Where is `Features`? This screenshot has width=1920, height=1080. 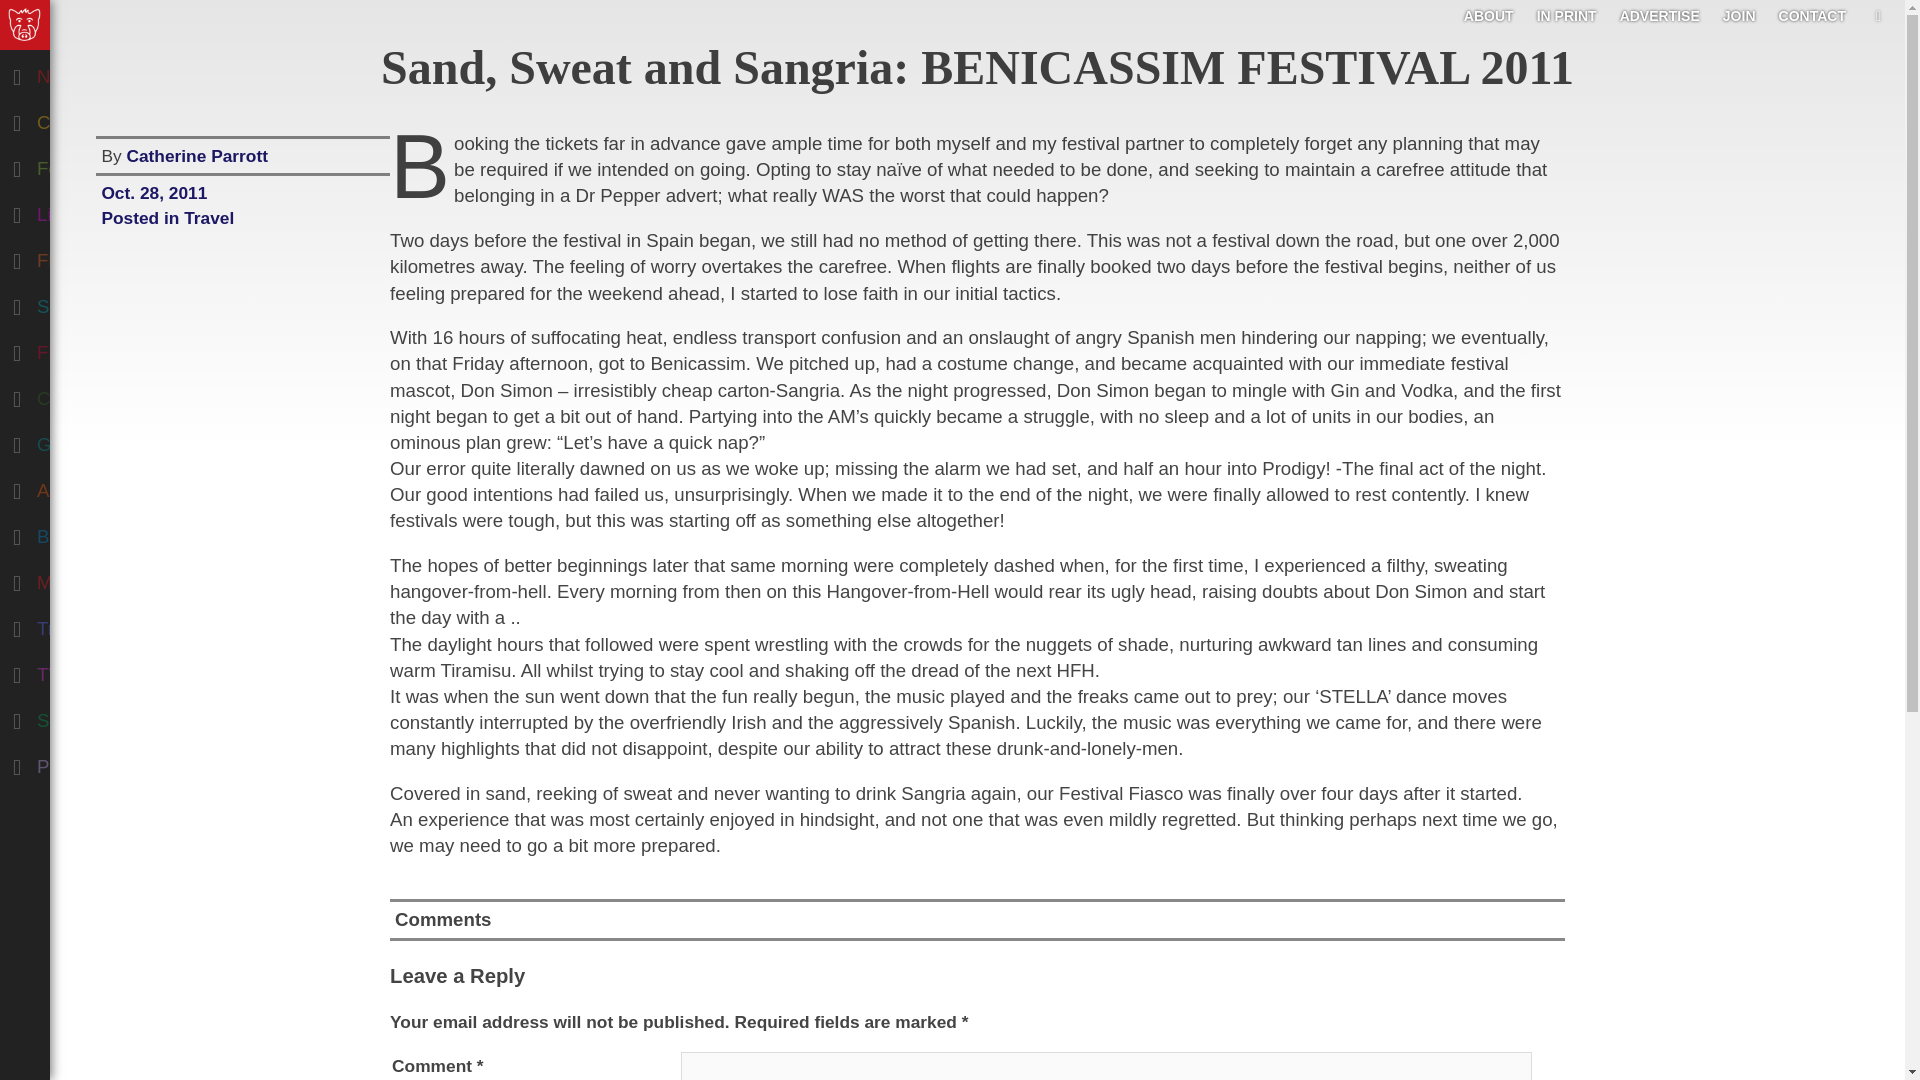
Features is located at coordinates (104, 164).